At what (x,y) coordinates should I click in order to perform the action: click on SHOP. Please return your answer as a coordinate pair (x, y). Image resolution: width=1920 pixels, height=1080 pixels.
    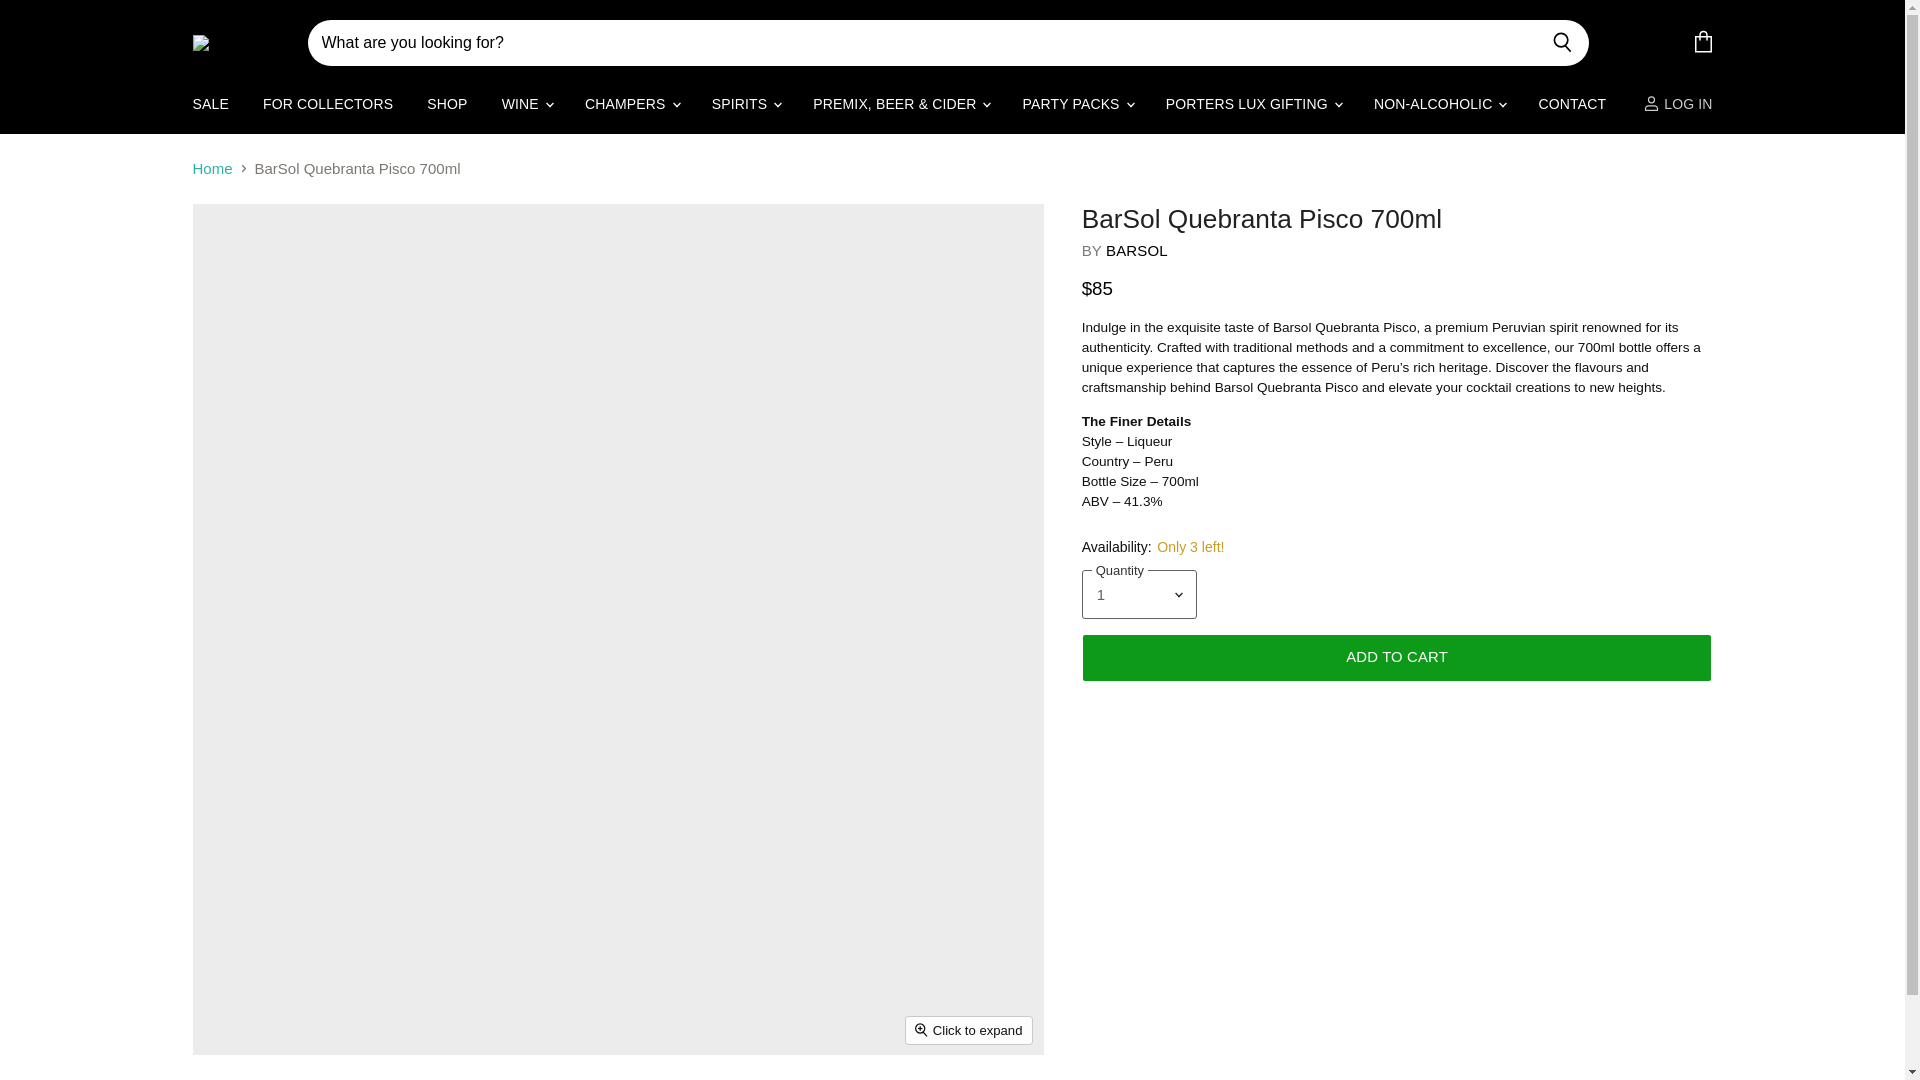
    Looking at the image, I should click on (446, 104).